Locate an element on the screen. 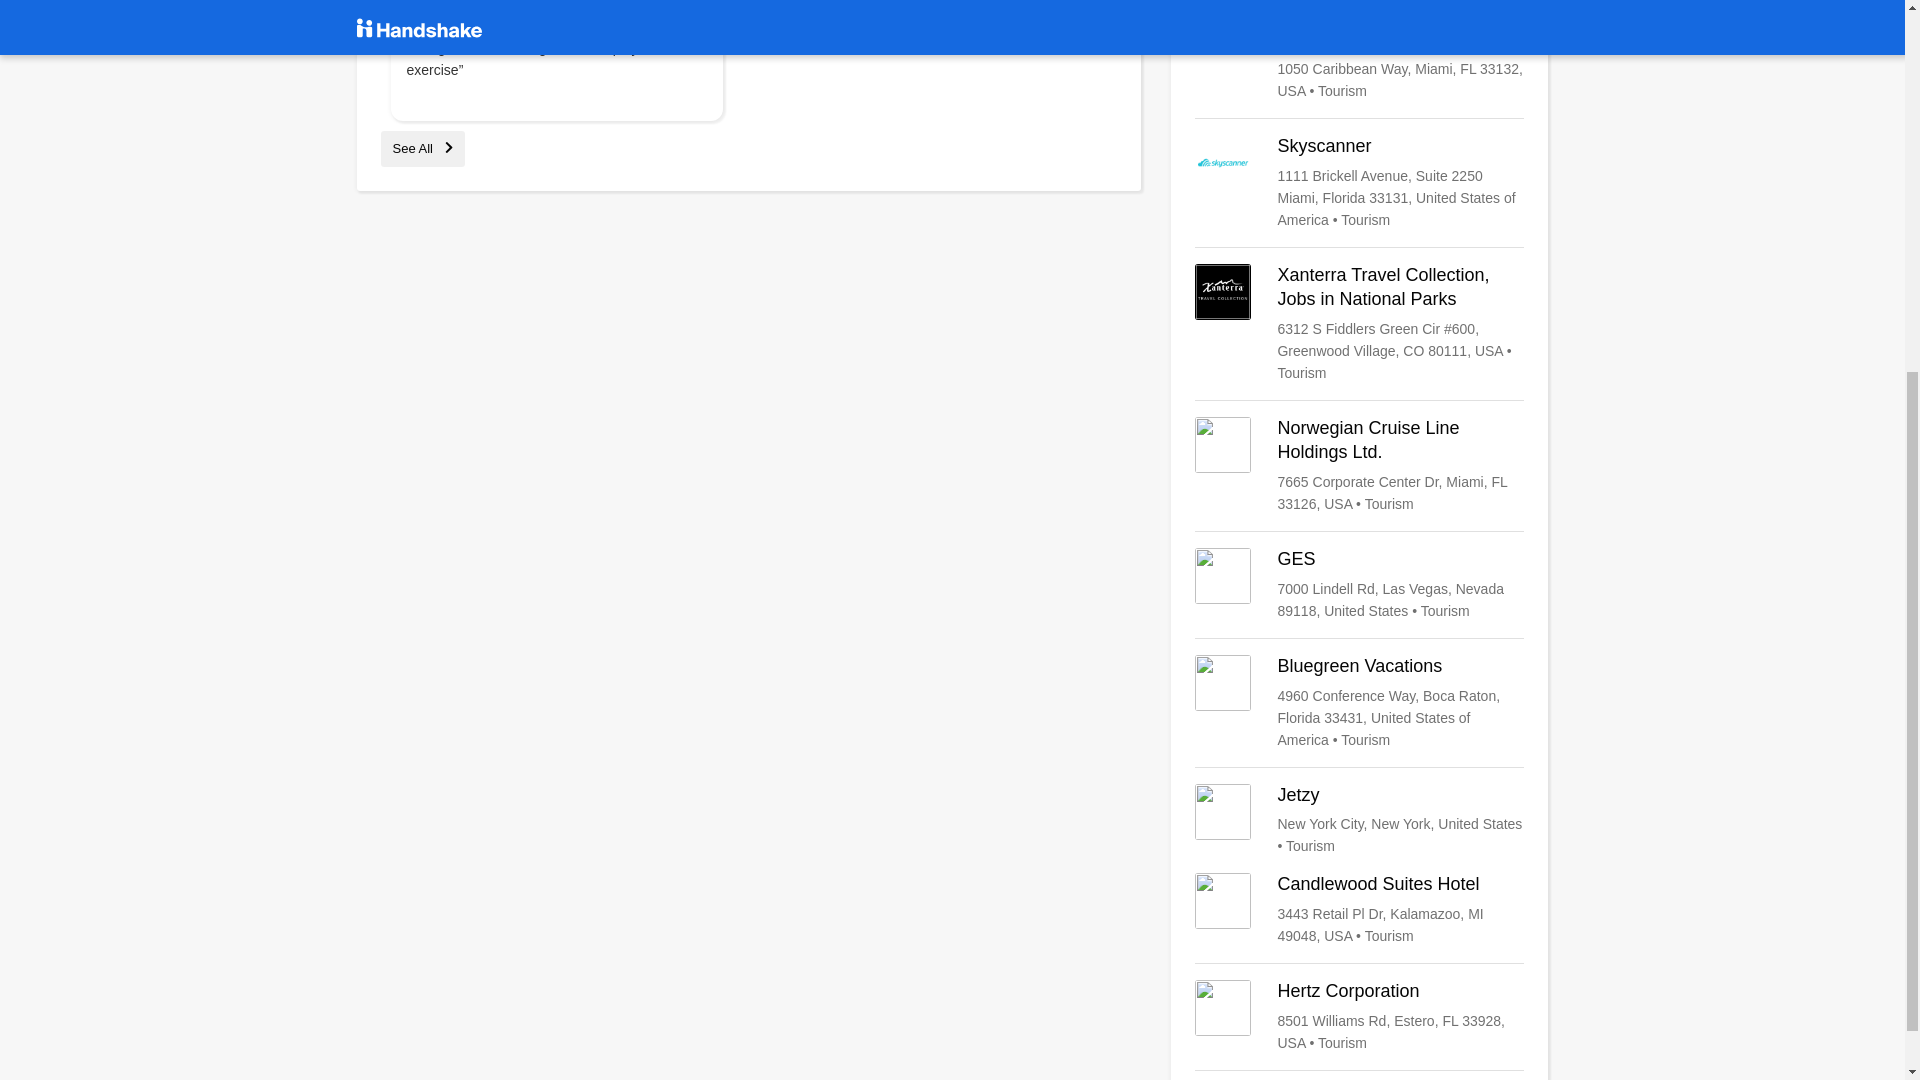 This screenshot has width=1920, height=1080. Candlewood Suites Hotel is located at coordinates (1359, 910).